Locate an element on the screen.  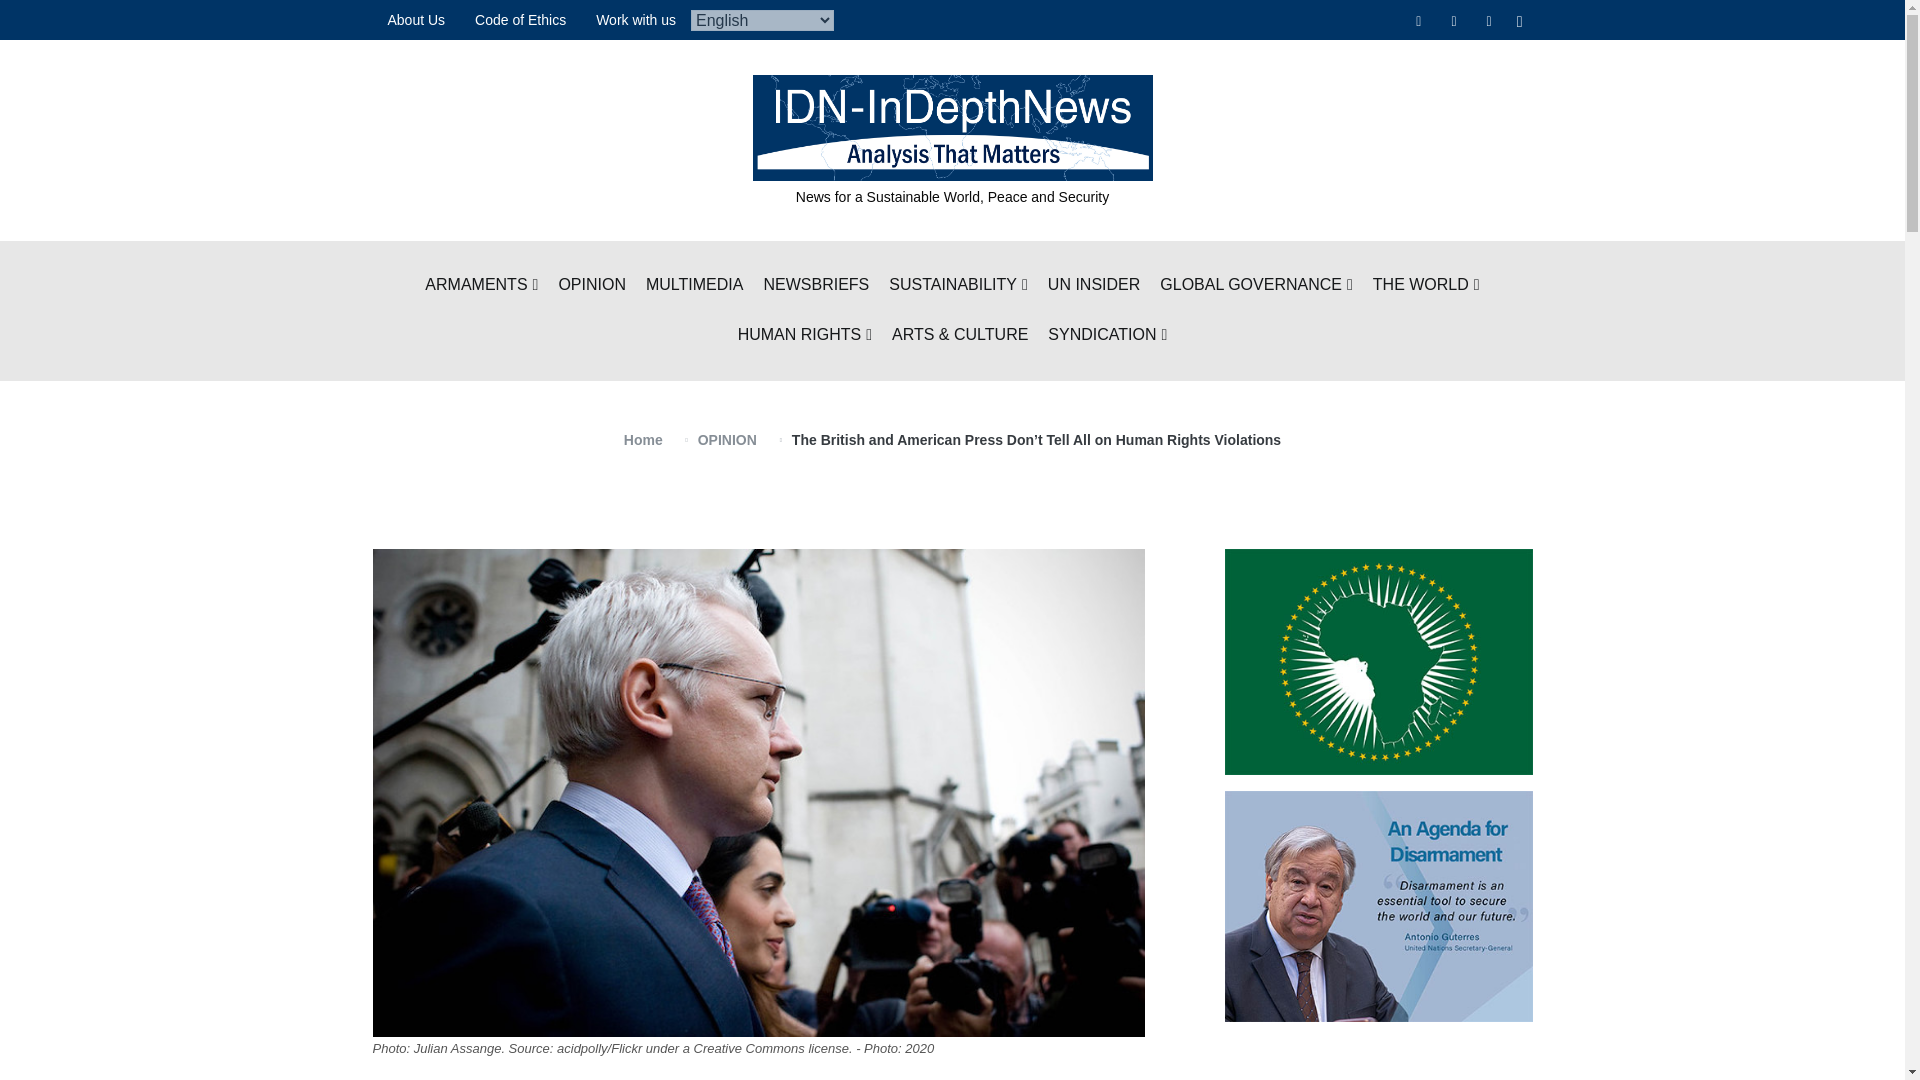
OPINION is located at coordinates (592, 286).